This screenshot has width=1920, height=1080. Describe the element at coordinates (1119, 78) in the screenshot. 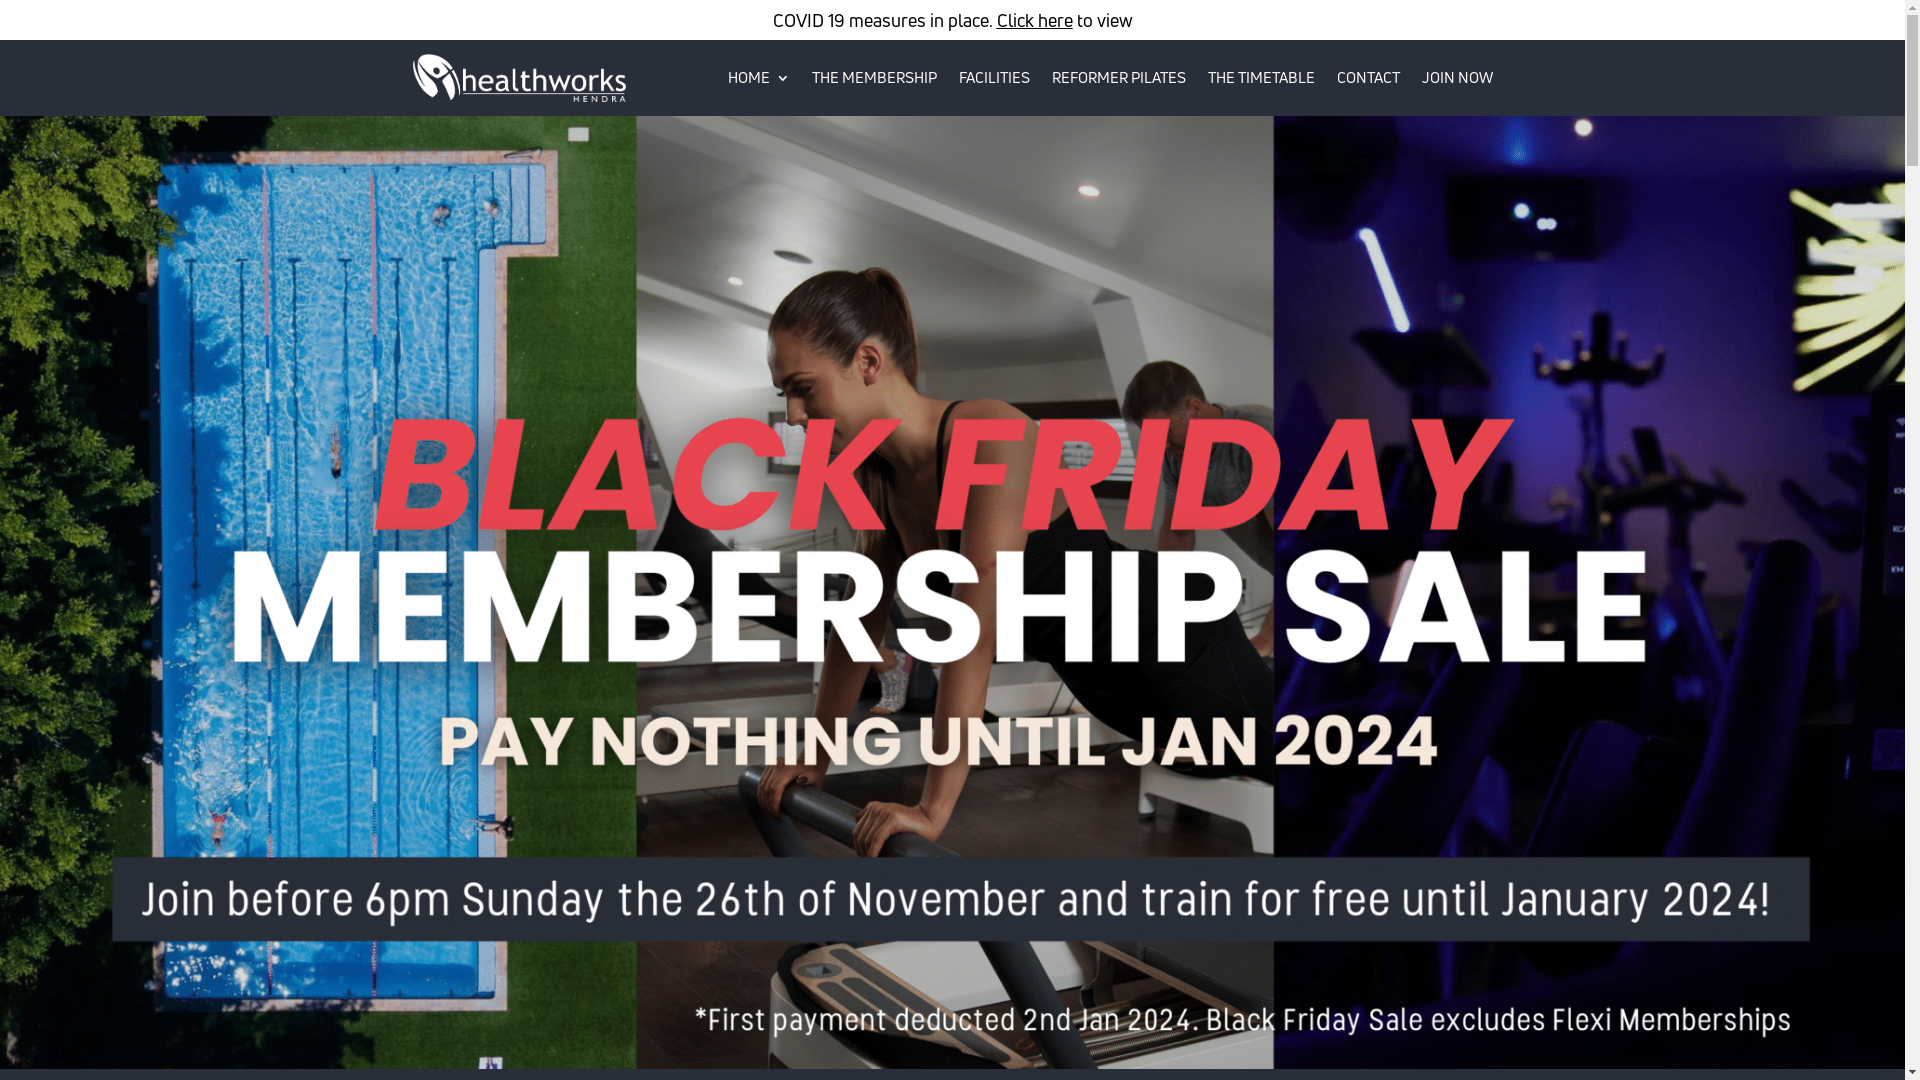

I see `REFORMER PILATES` at that location.